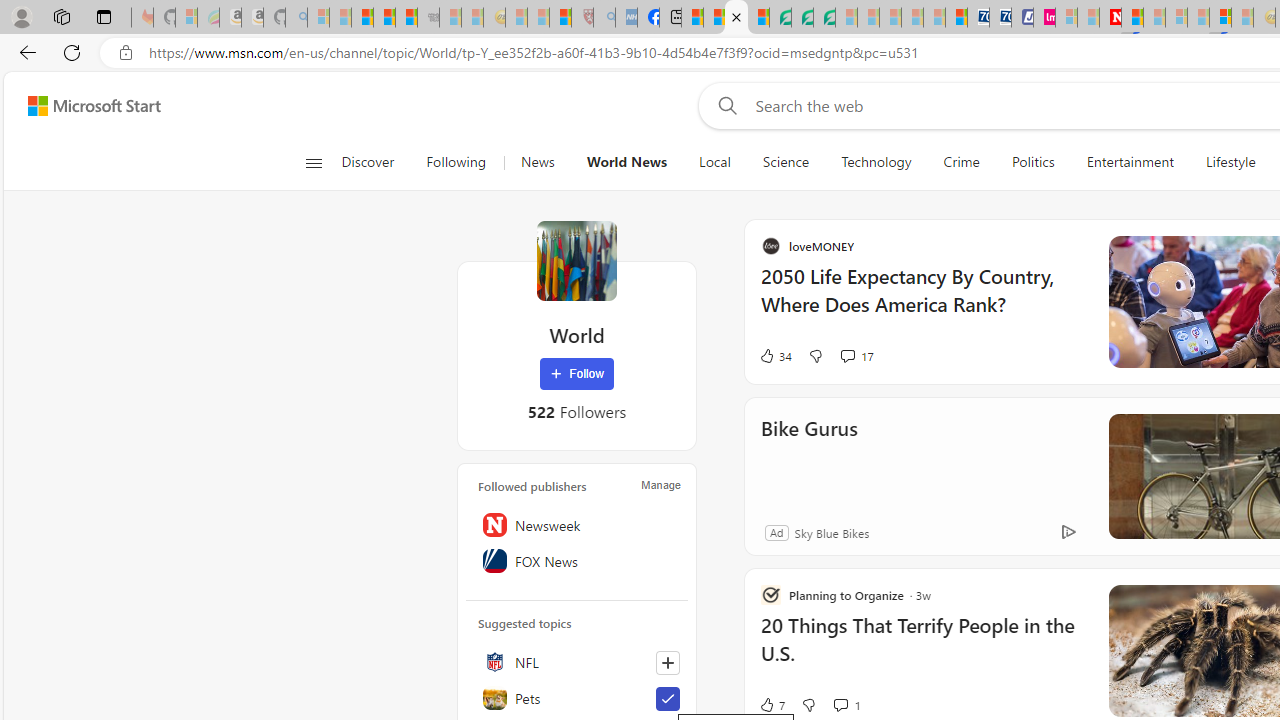 The width and height of the screenshot is (1280, 720). Describe the element at coordinates (577, 525) in the screenshot. I see `Newsweek` at that location.